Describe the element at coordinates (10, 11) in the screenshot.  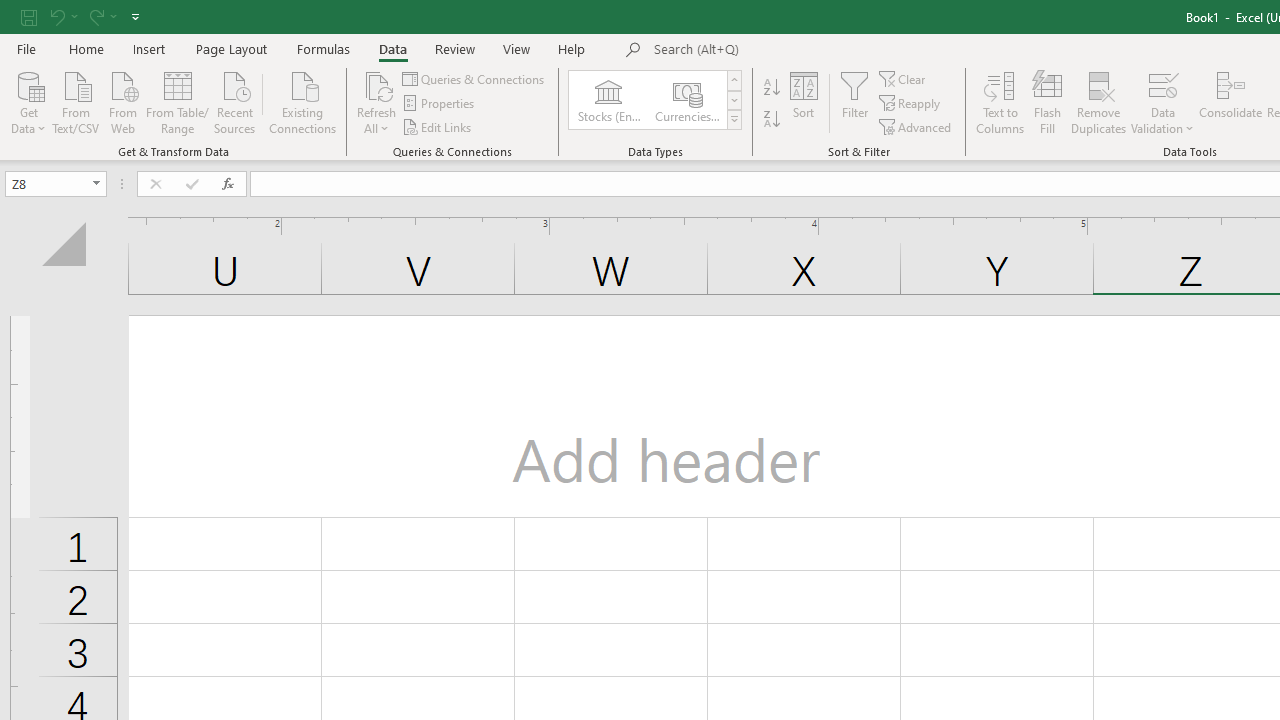
I see `System` at that location.